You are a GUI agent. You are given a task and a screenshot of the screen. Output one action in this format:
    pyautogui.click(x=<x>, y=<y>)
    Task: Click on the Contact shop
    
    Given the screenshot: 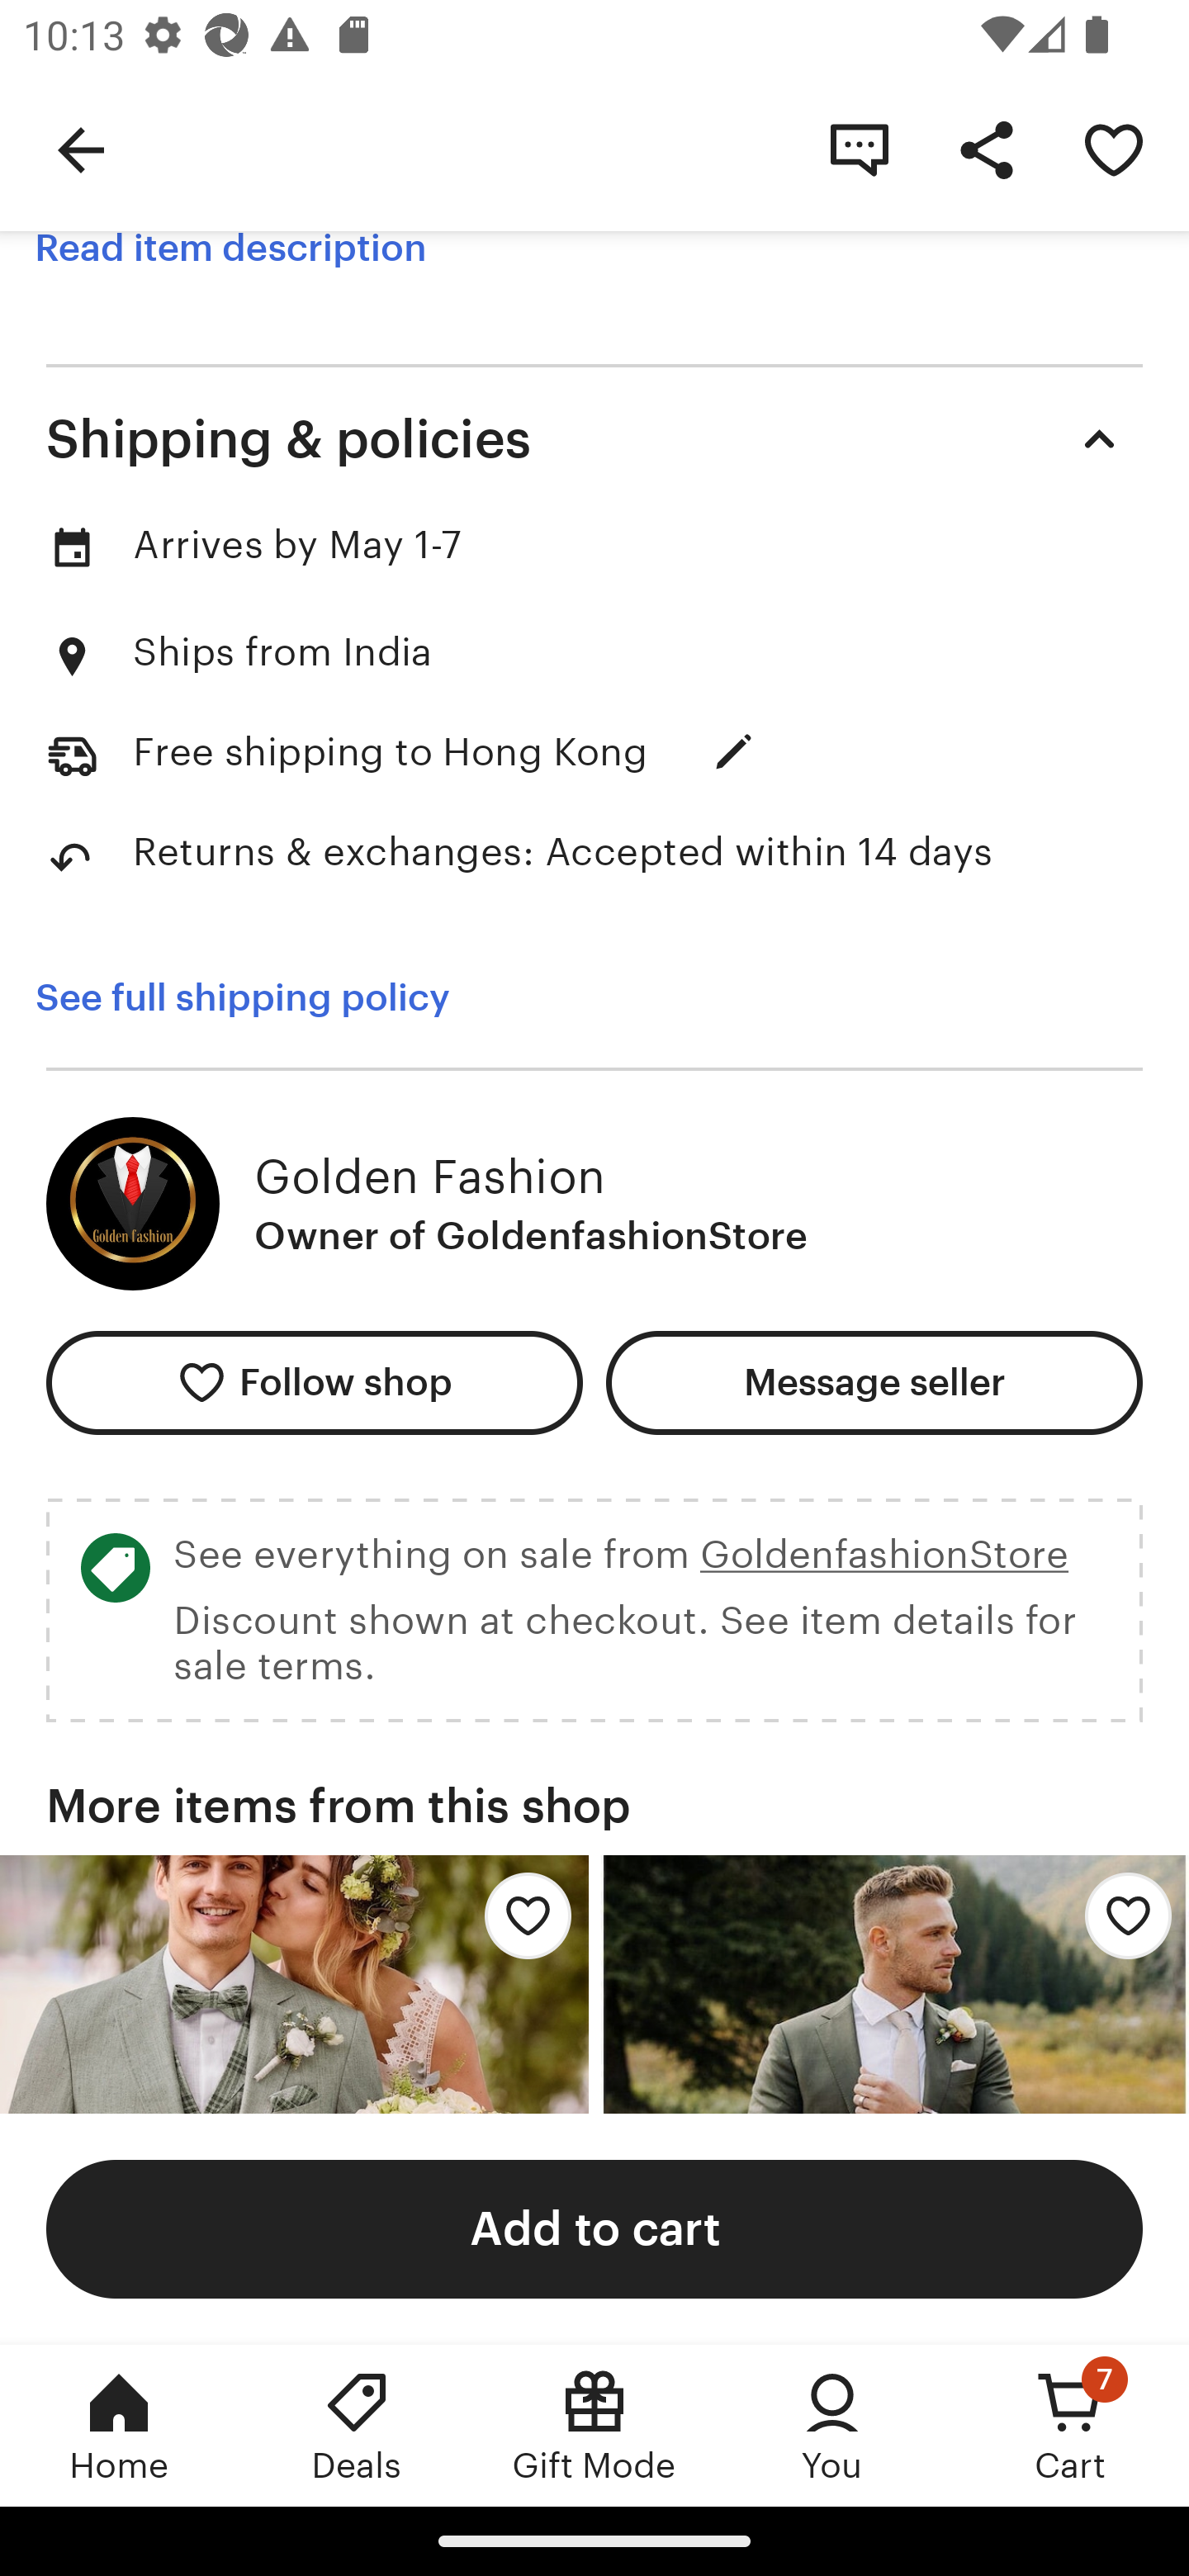 What is the action you would take?
    pyautogui.click(x=859, y=149)
    